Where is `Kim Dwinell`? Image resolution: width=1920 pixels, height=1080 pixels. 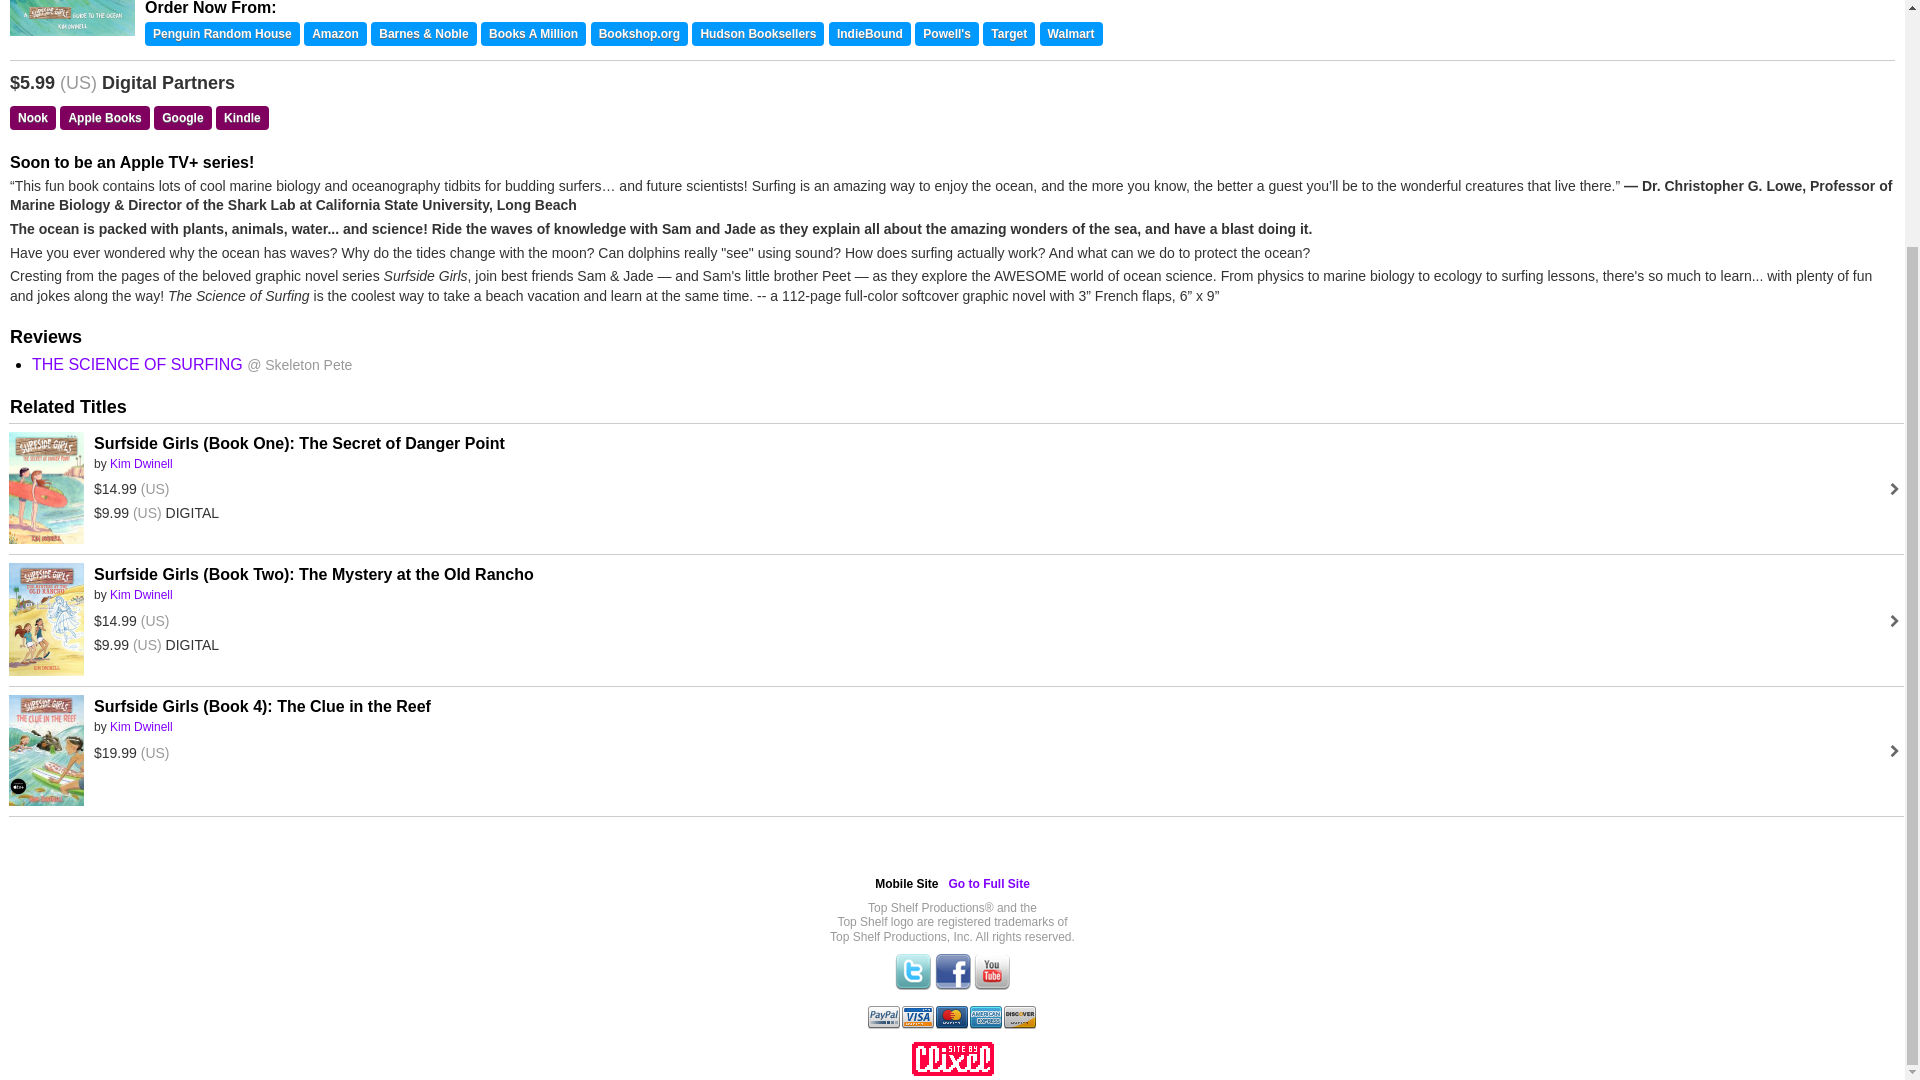
Kim Dwinell is located at coordinates (140, 594).